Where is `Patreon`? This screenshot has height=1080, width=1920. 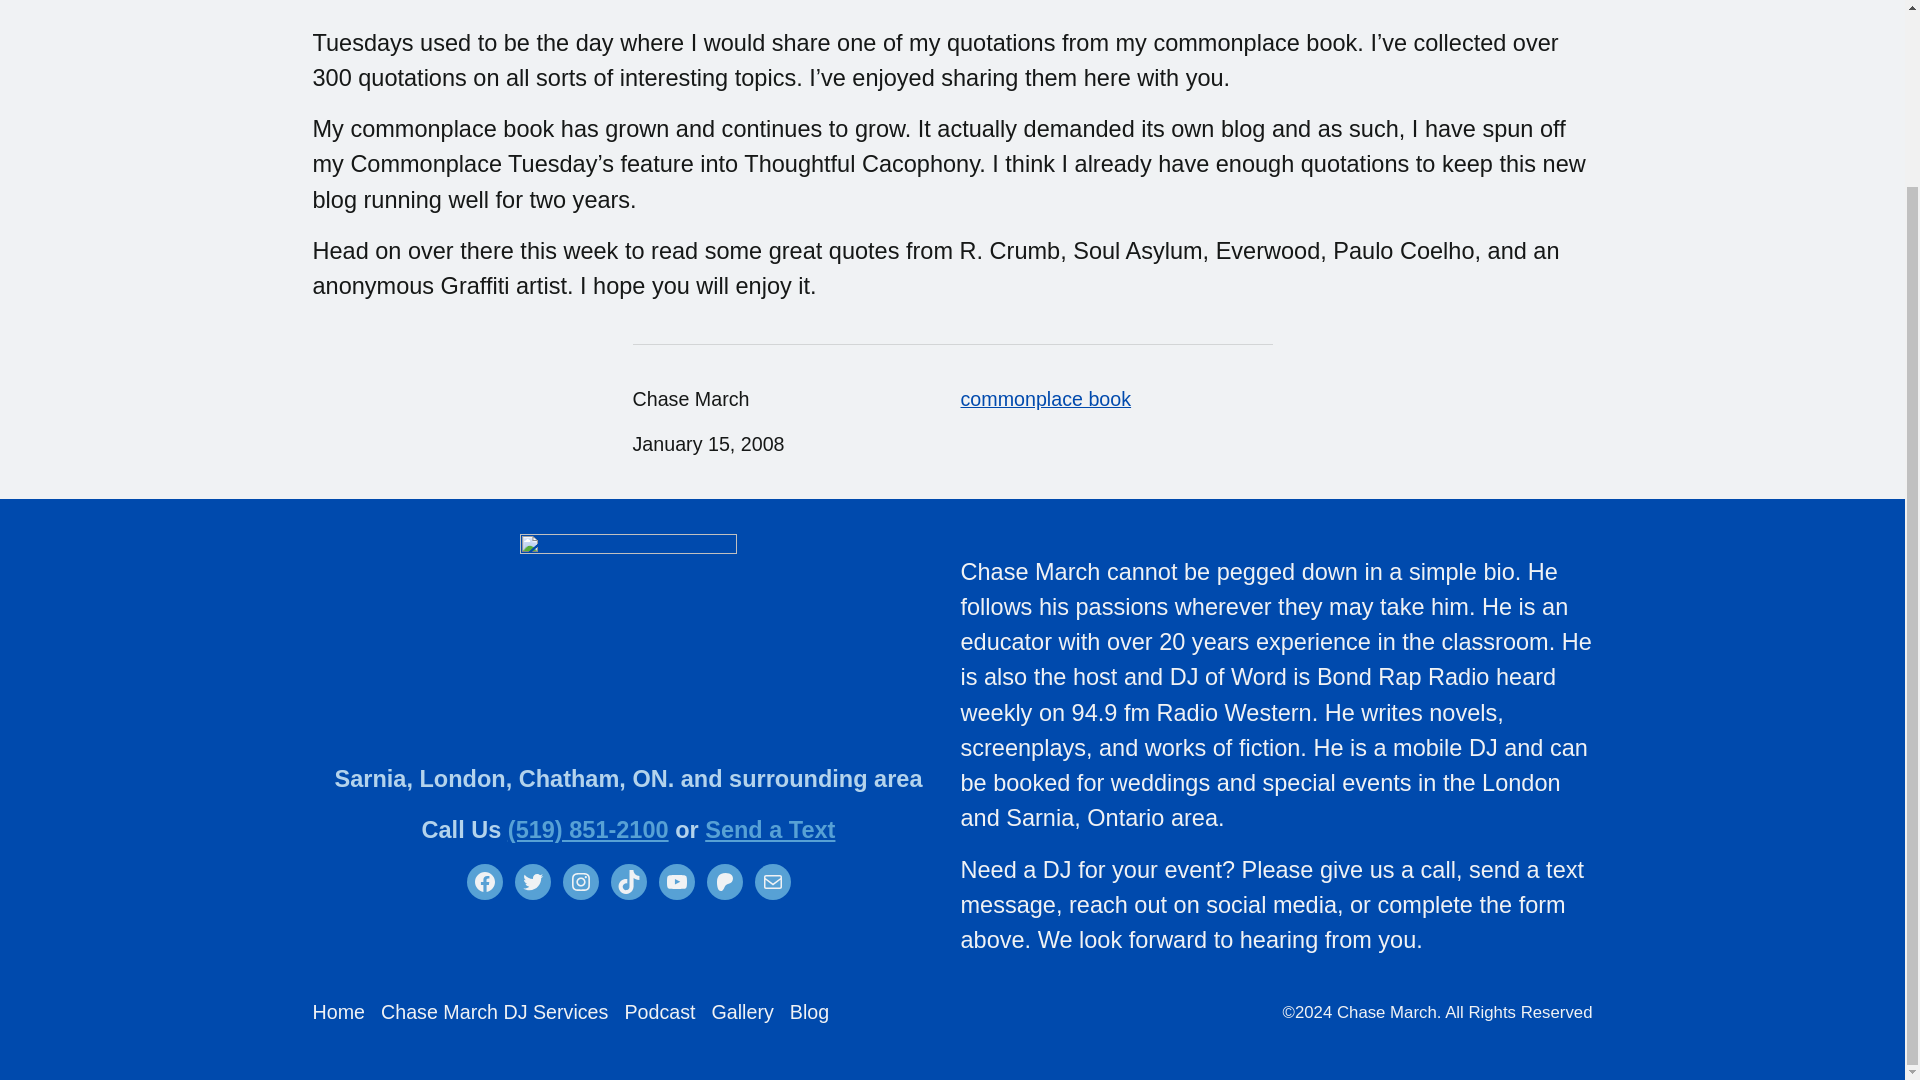
Patreon is located at coordinates (724, 882).